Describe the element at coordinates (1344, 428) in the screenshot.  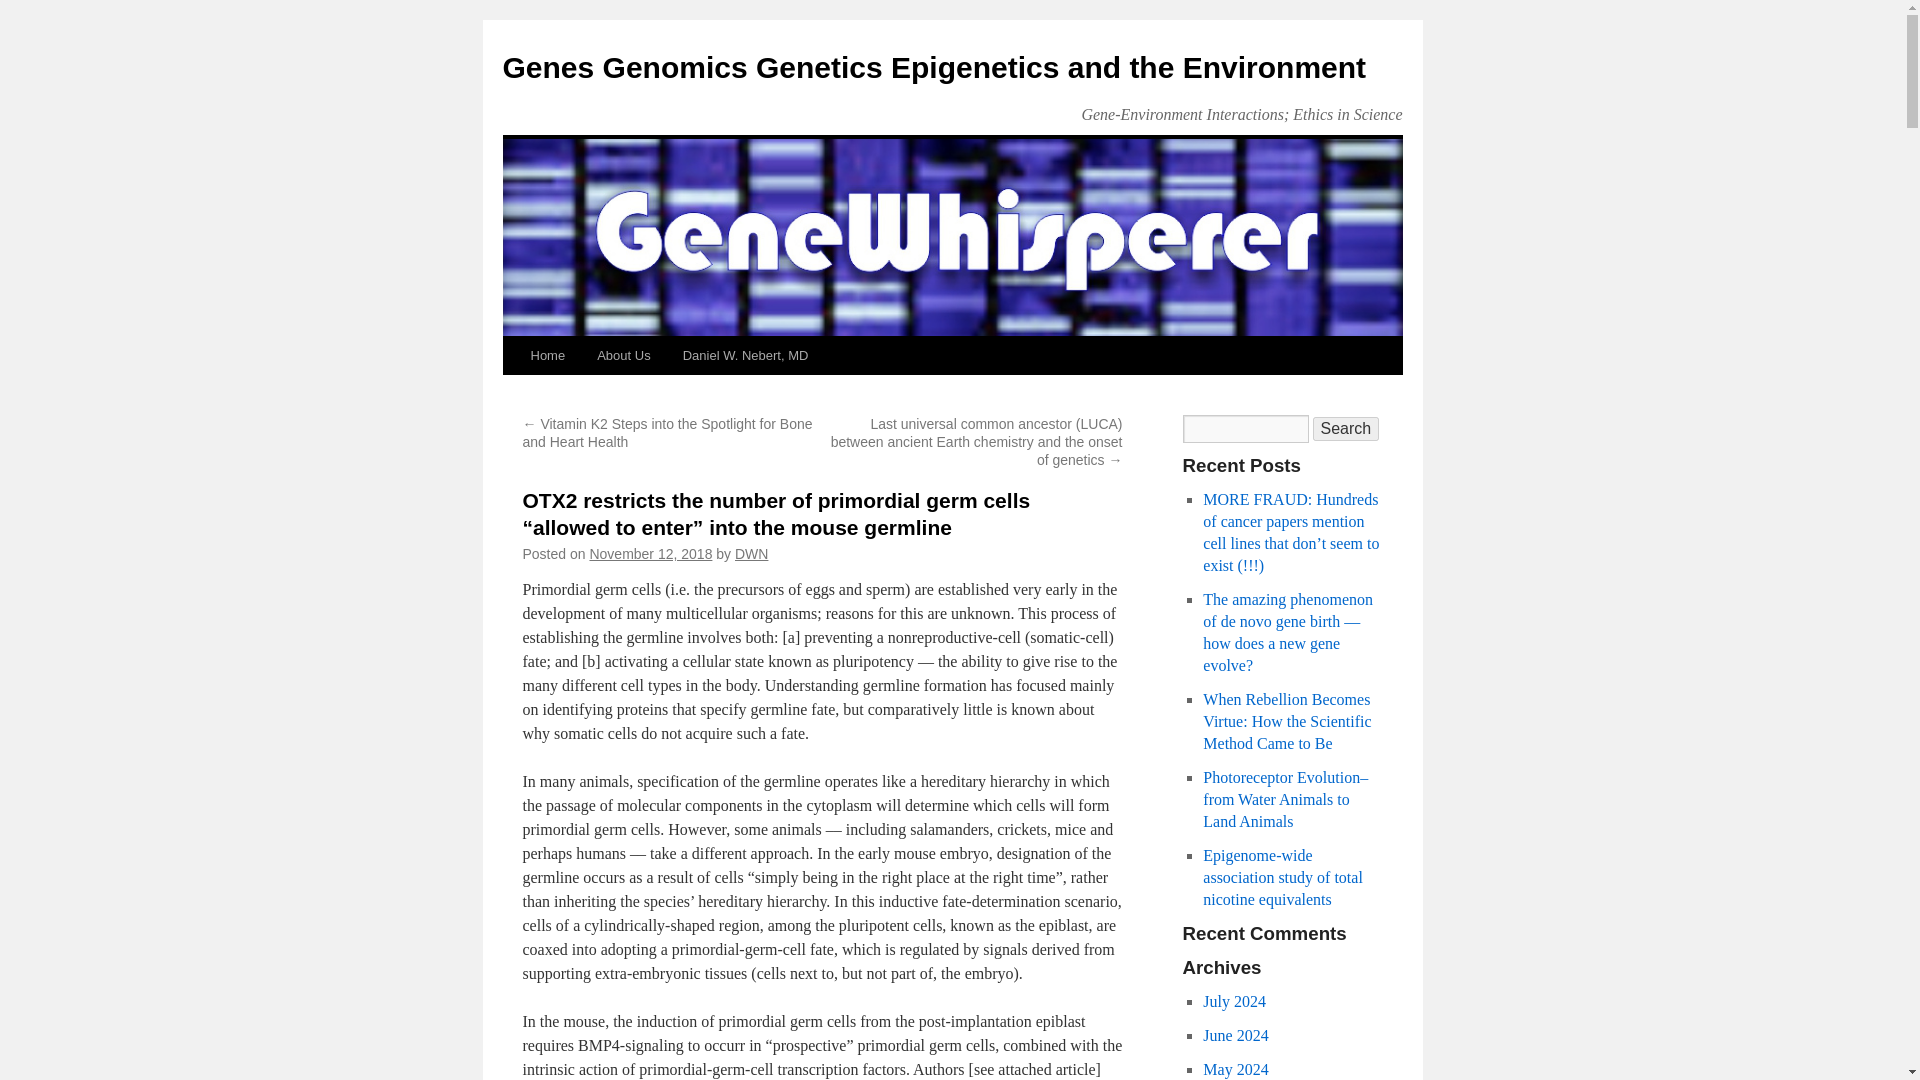
I see `Search` at that location.